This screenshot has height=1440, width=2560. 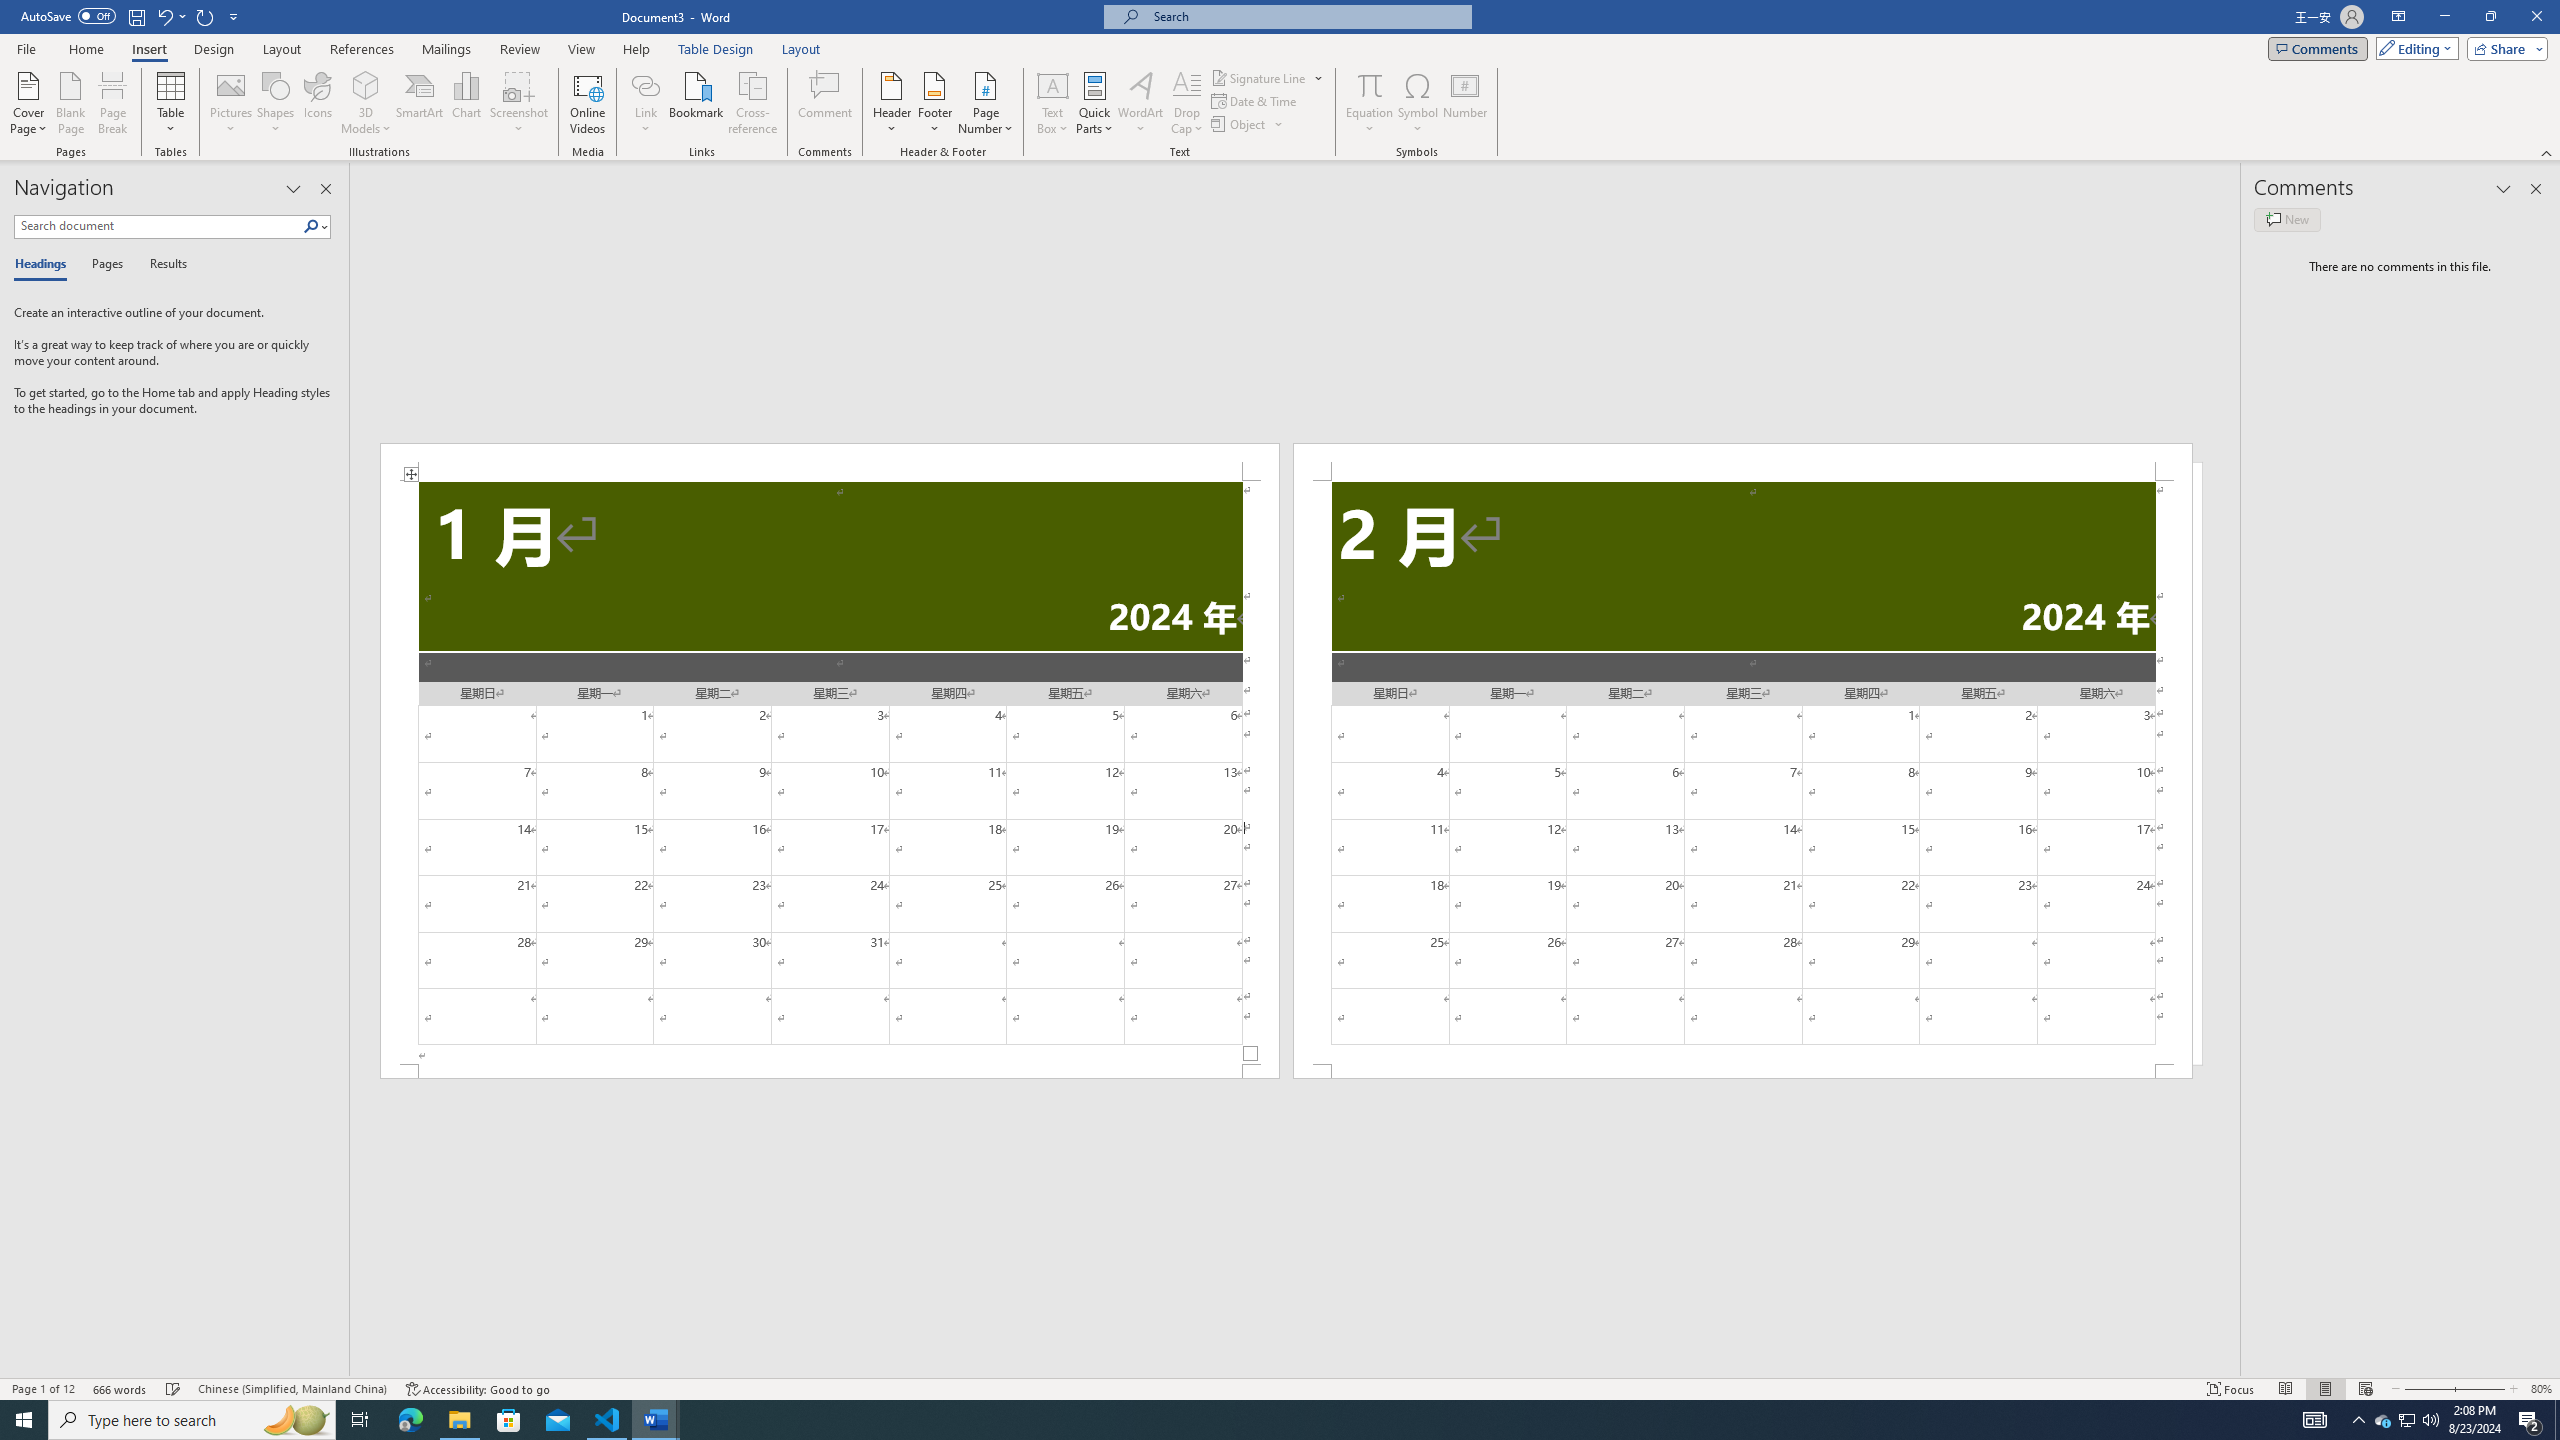 What do you see at coordinates (164, 16) in the screenshot?
I see `Undo Increase Indent` at bounding box center [164, 16].